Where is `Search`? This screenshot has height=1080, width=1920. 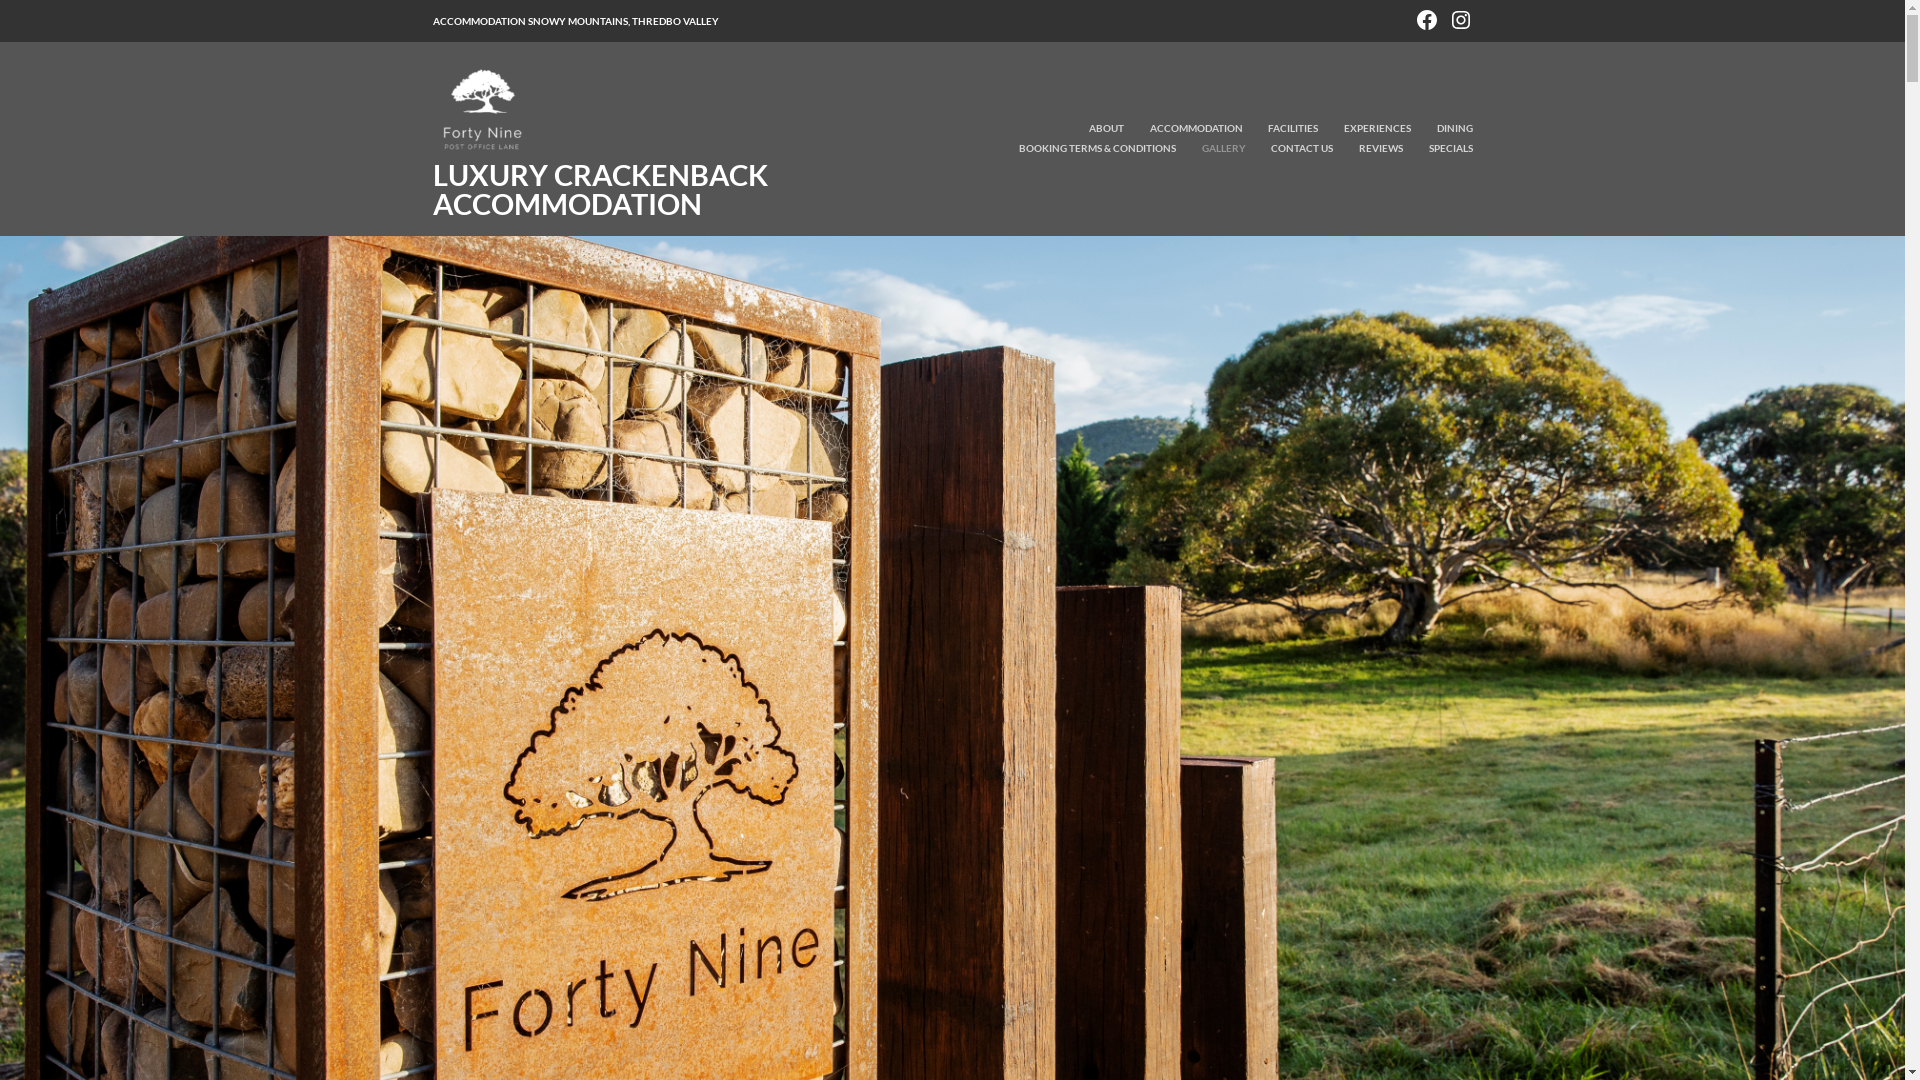 Search is located at coordinates (44, 16).